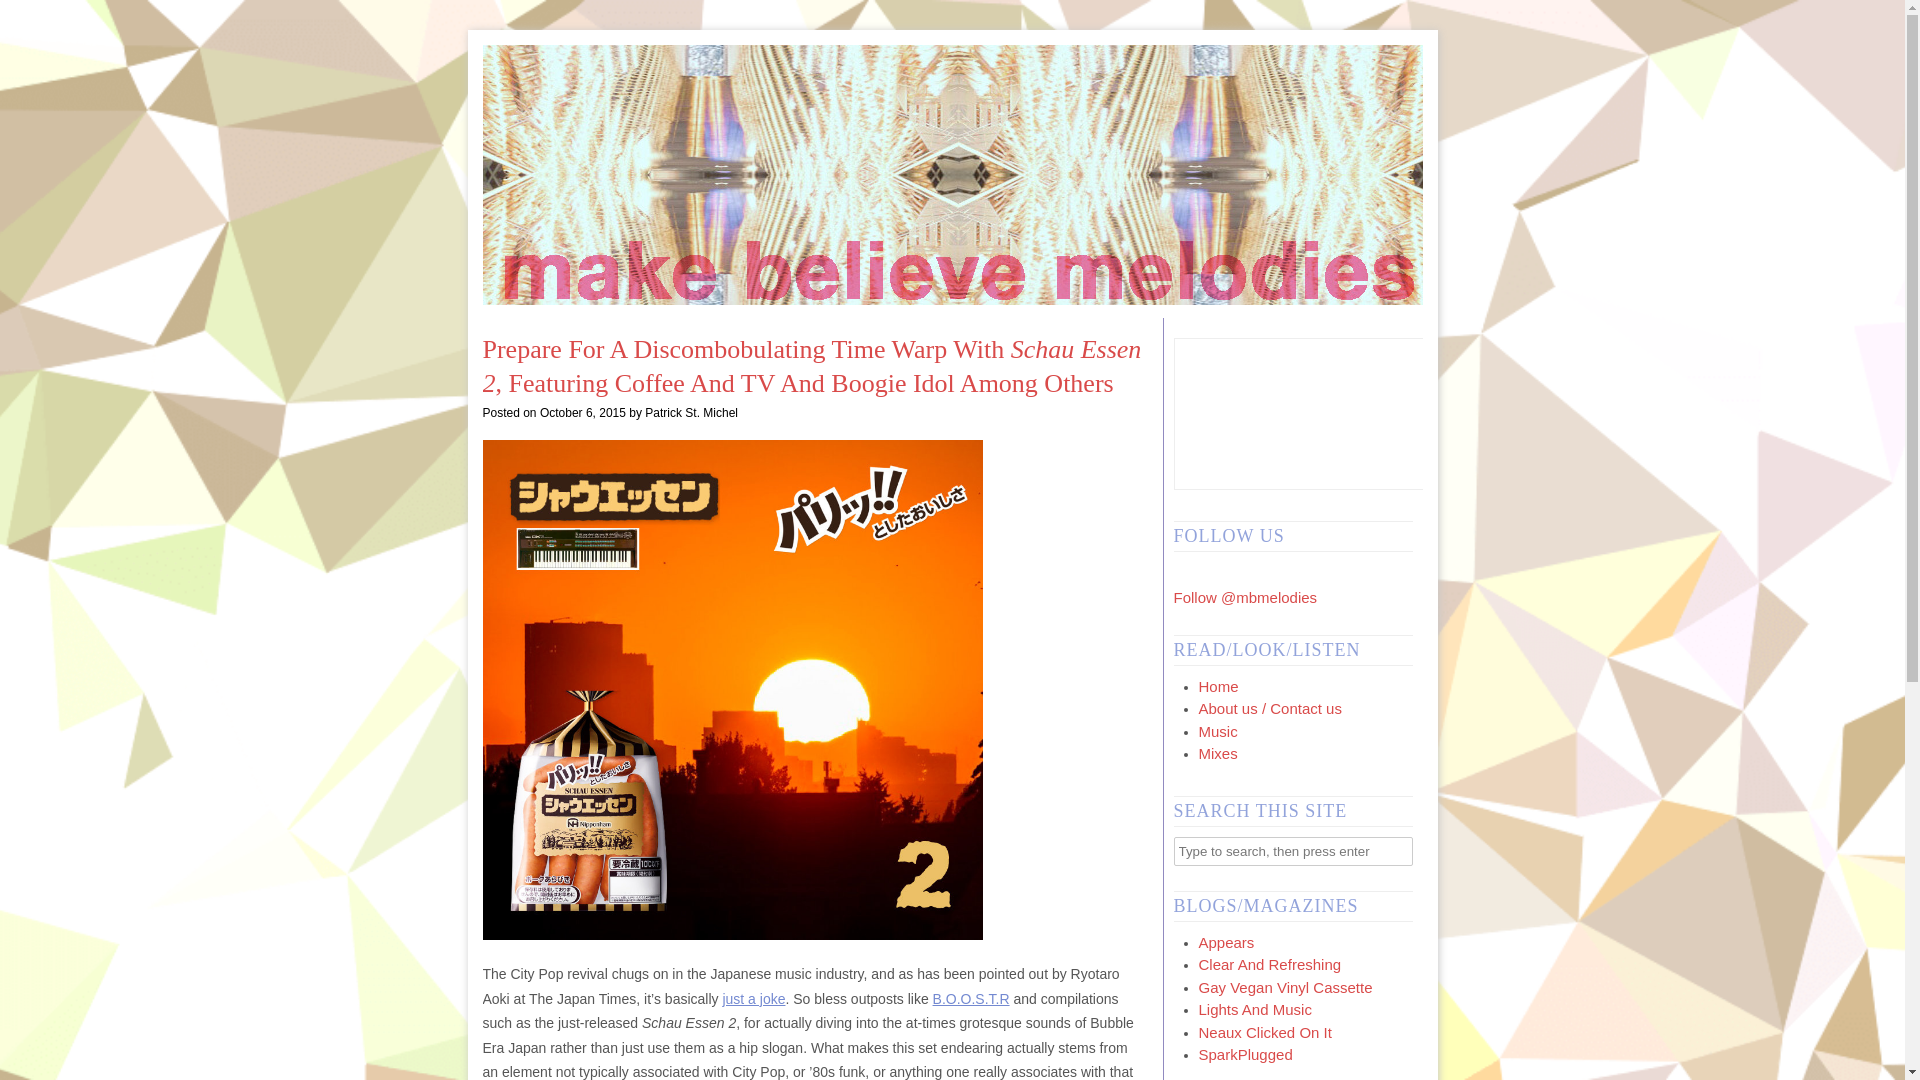  I want to click on Patrick St. Michel, so click(691, 413).